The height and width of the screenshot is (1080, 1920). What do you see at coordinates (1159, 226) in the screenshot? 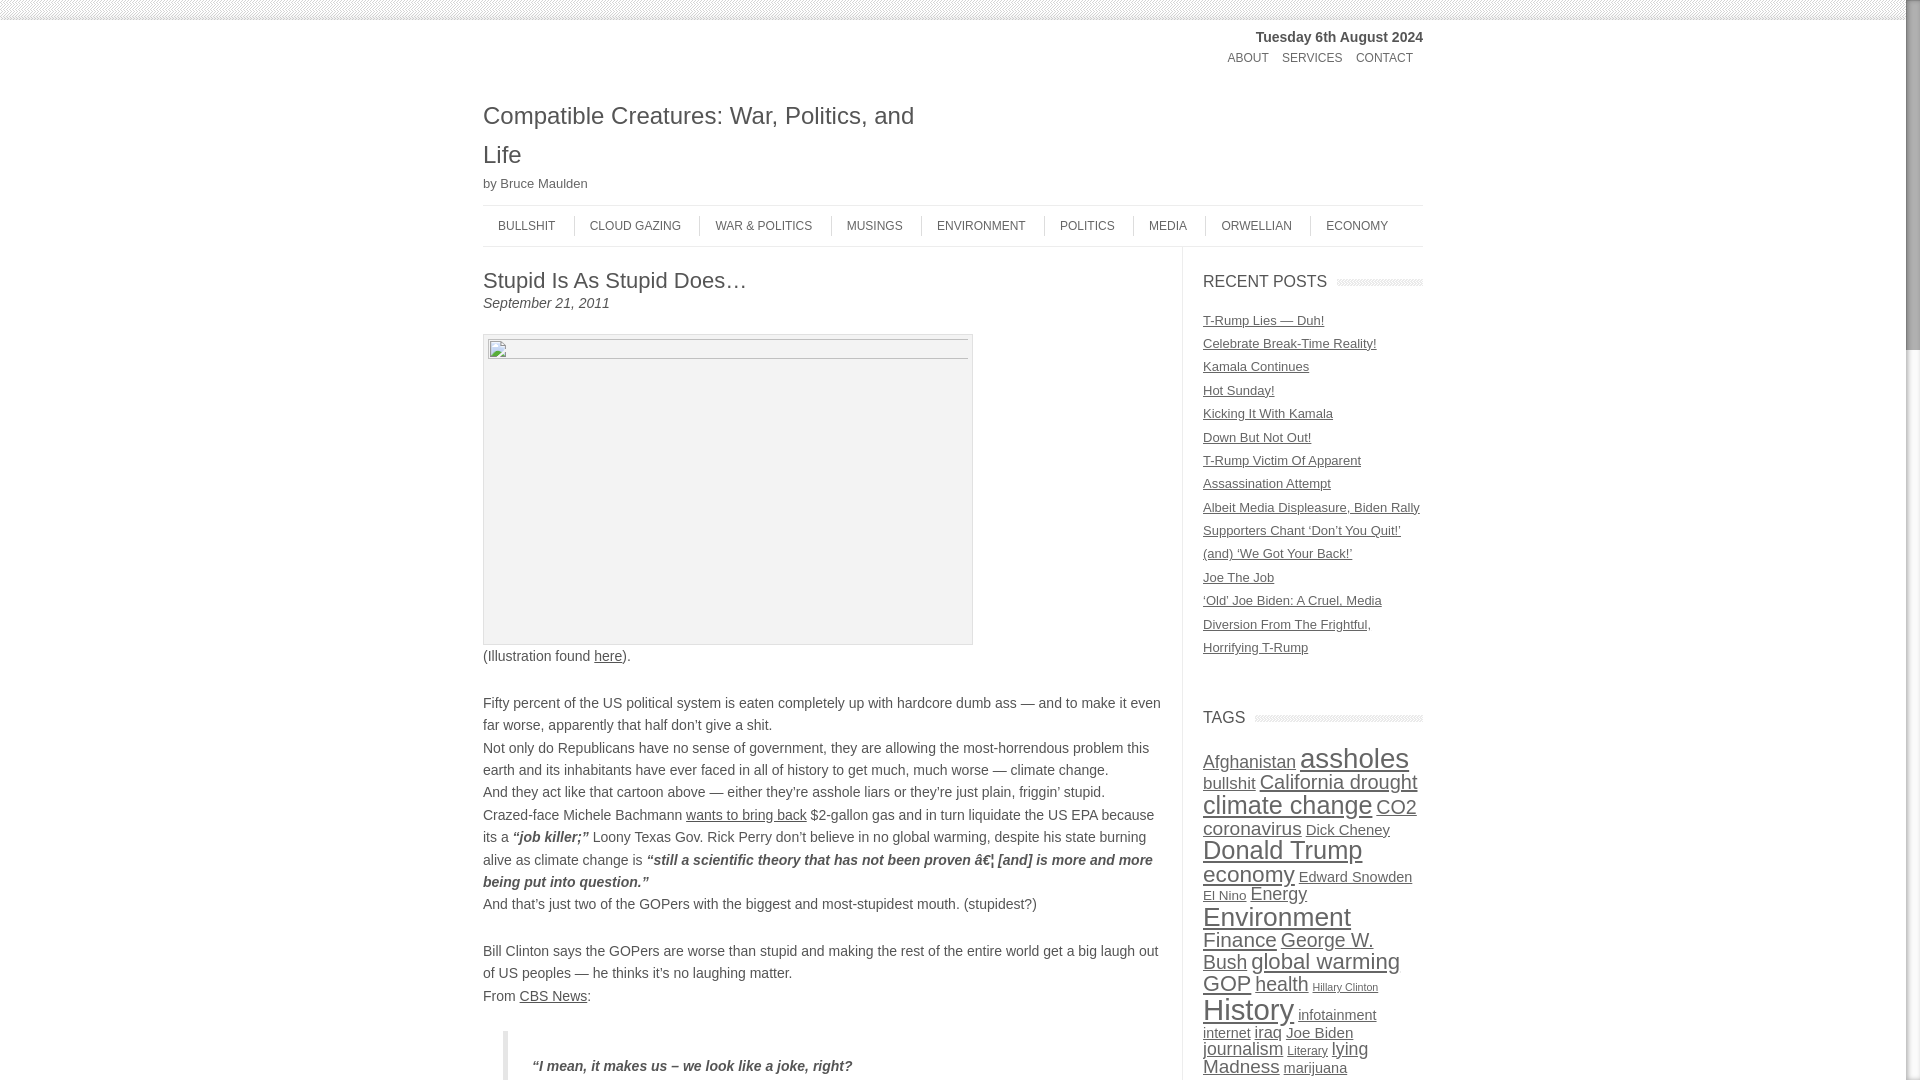
I see `MEDIA` at bounding box center [1159, 226].